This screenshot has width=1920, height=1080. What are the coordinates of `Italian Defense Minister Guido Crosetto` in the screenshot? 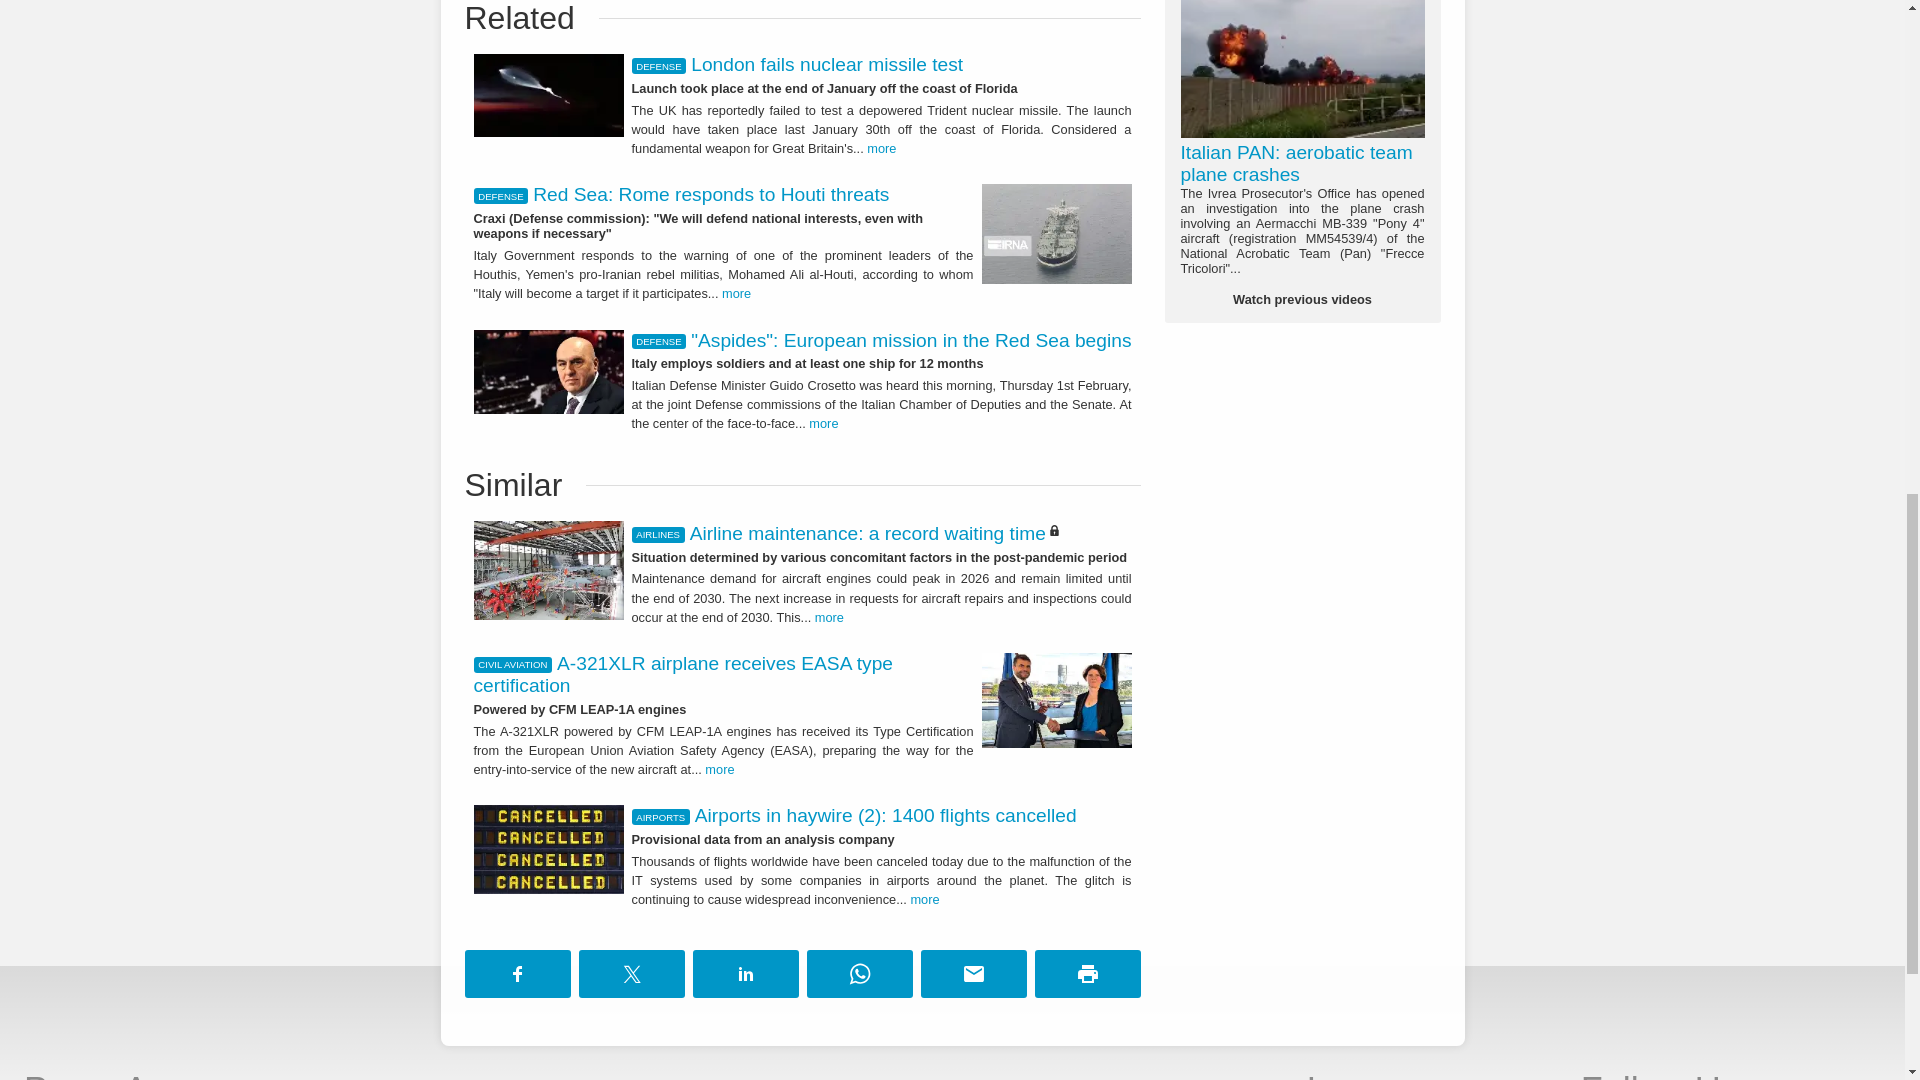 It's located at (549, 372).